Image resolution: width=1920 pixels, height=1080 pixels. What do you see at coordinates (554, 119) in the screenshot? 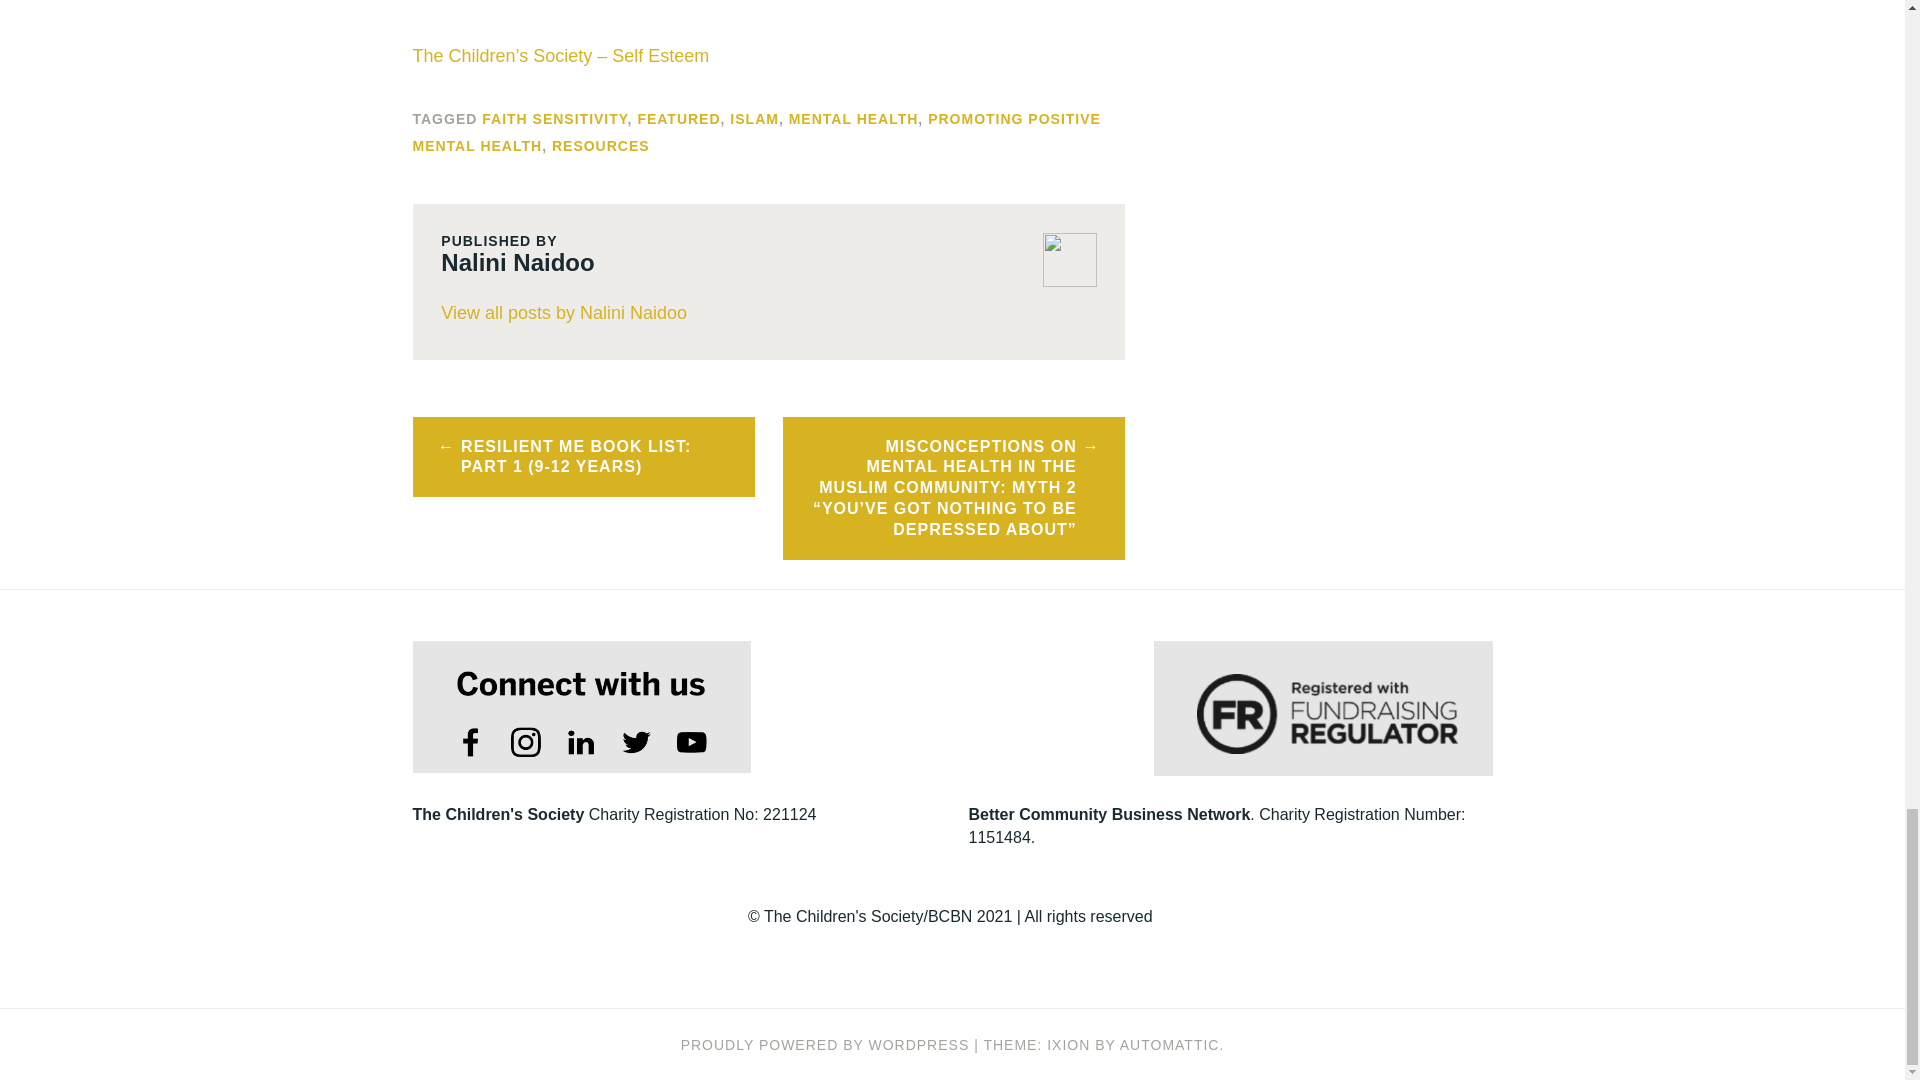
I see `FAITH SENSITIVITY` at bounding box center [554, 119].